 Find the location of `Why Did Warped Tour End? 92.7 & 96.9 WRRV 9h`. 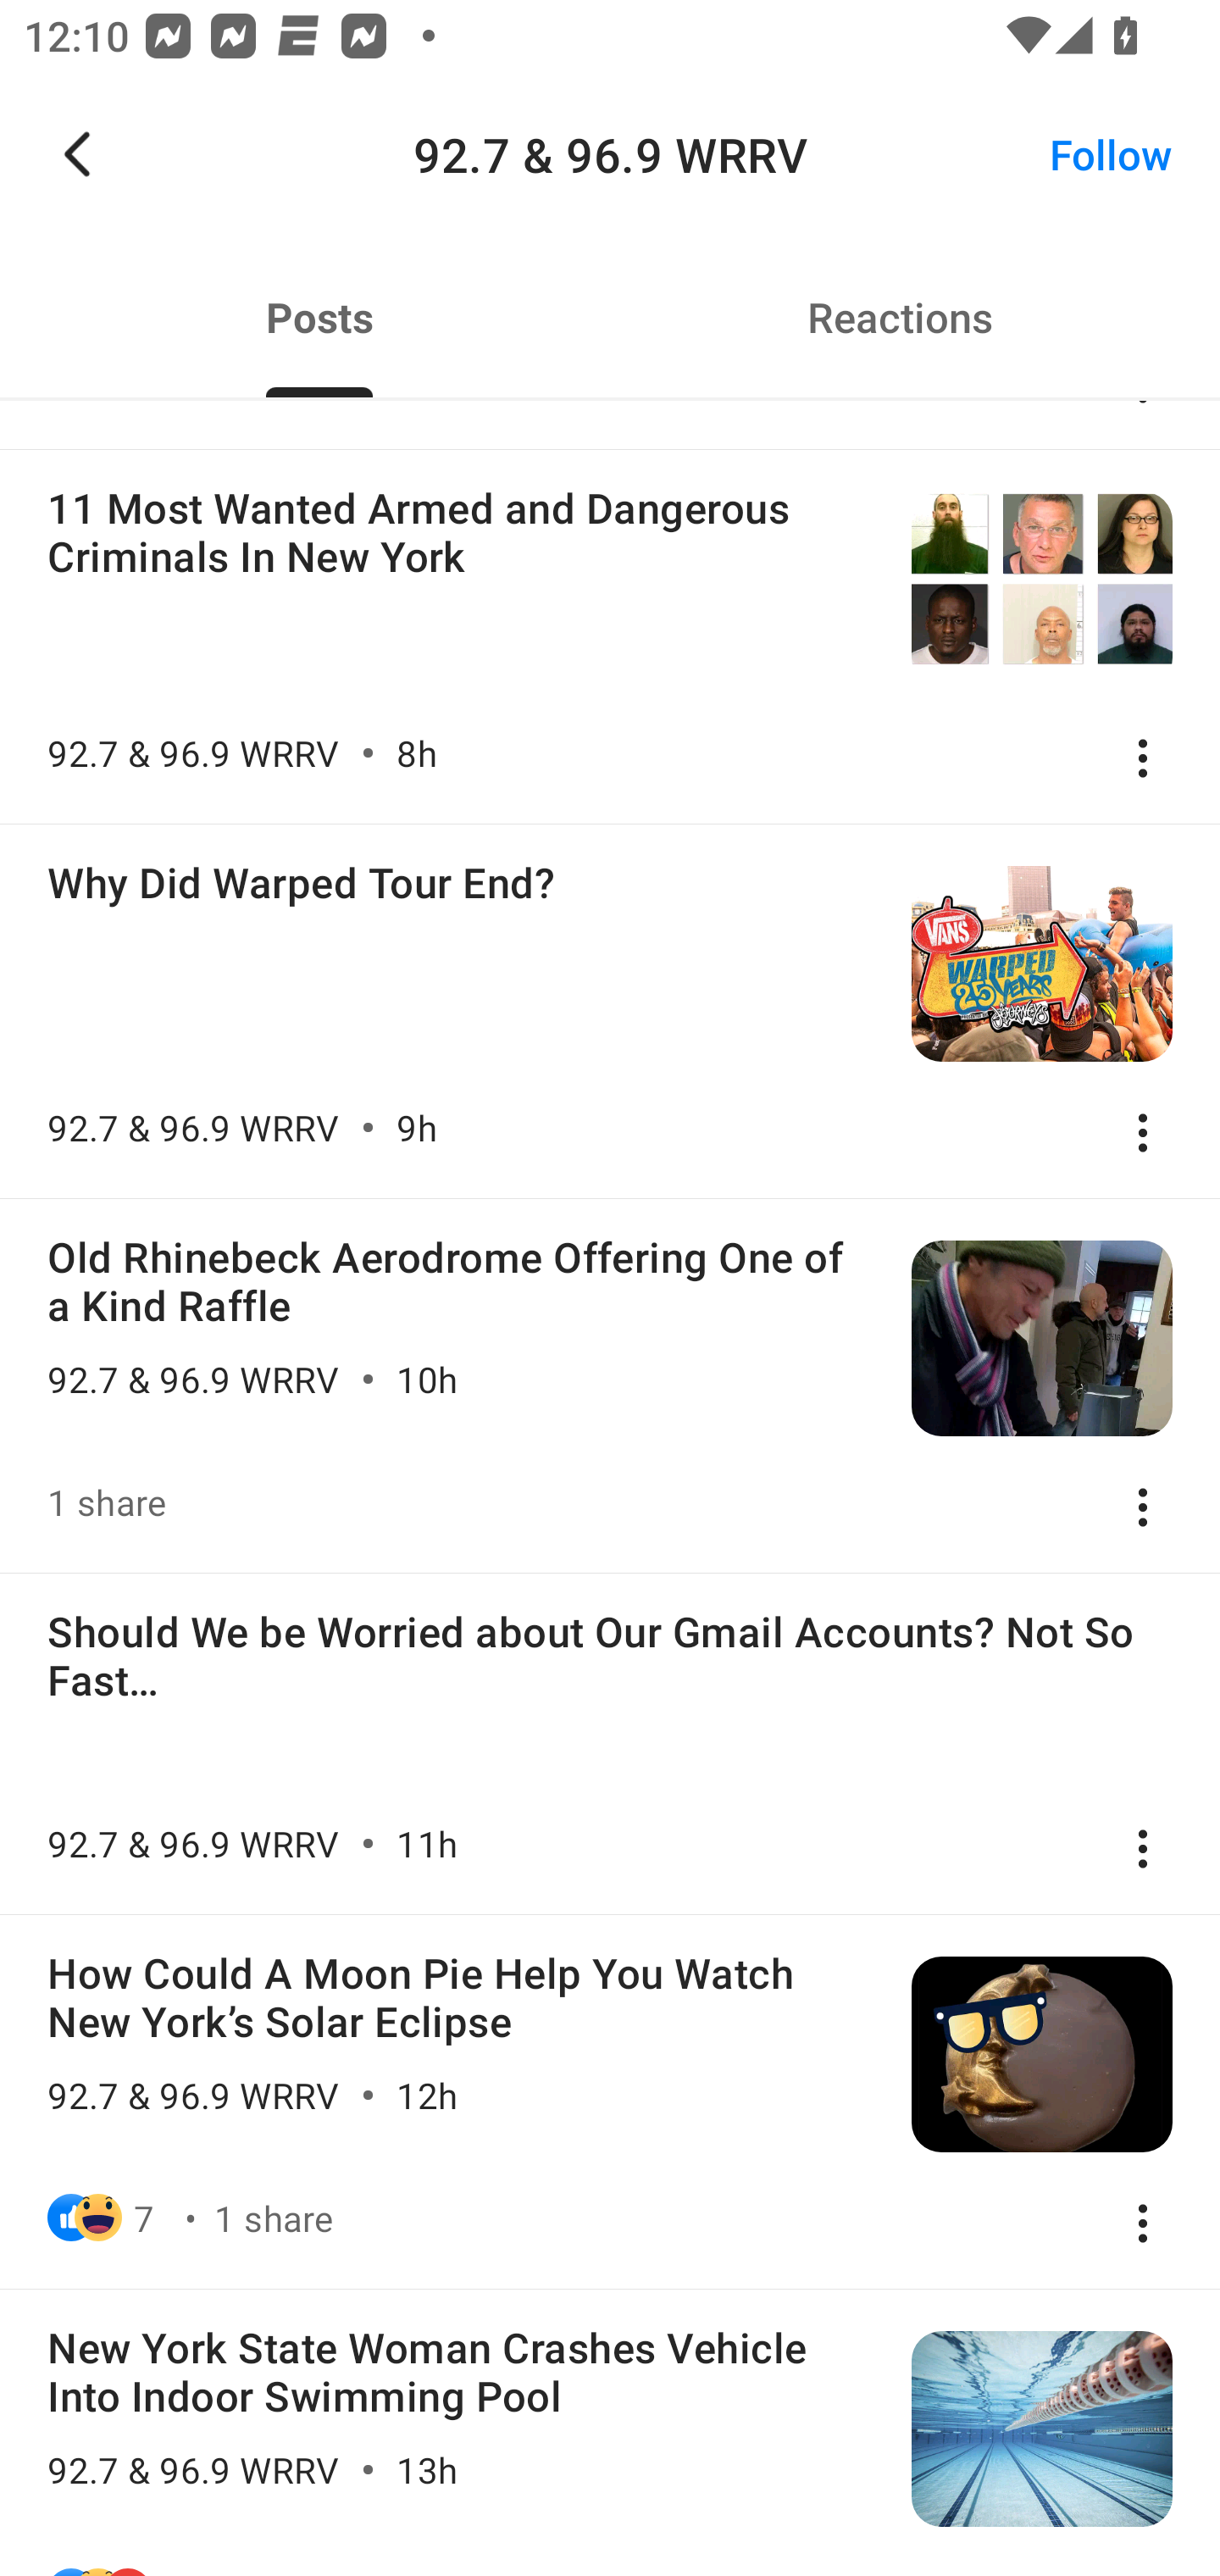

Why Did Warped Tour End? 92.7 & 96.9 WRRV 9h is located at coordinates (610, 1010).